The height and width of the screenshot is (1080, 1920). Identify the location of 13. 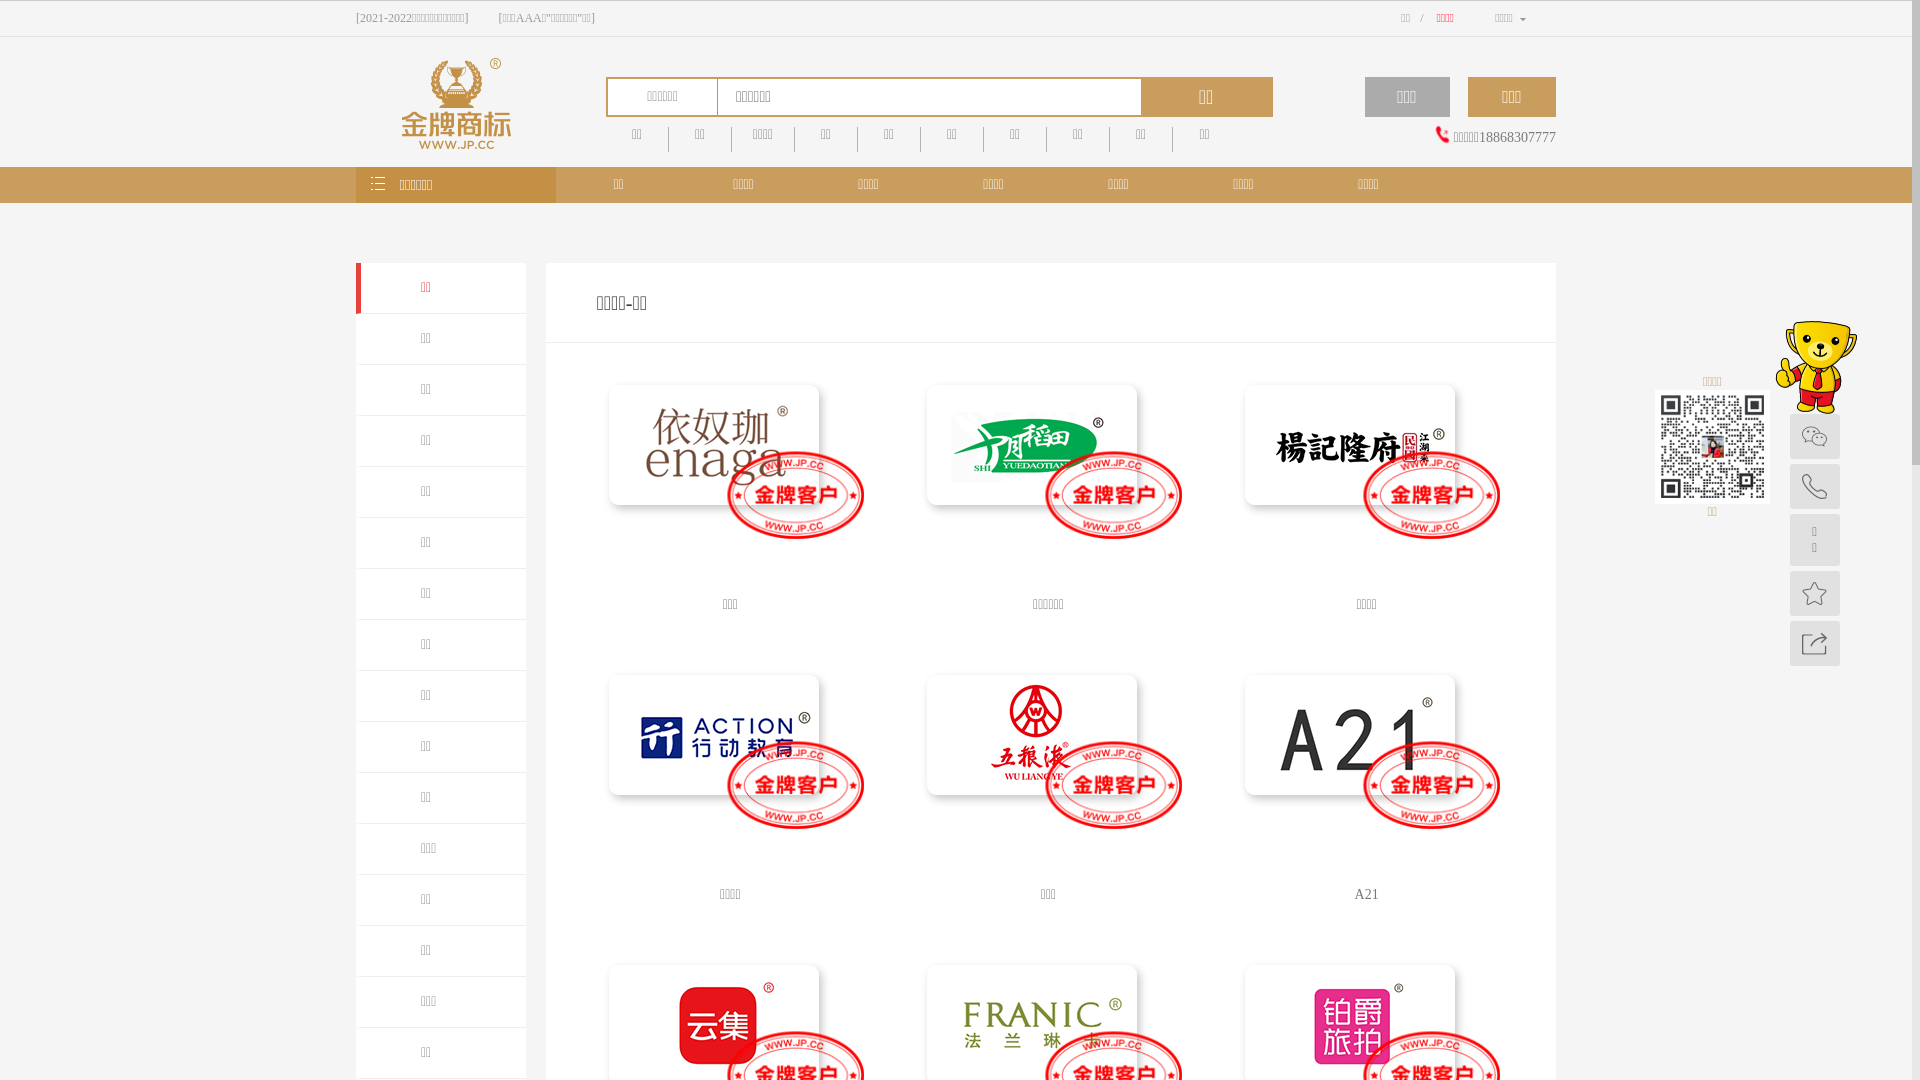
(1064, 171).